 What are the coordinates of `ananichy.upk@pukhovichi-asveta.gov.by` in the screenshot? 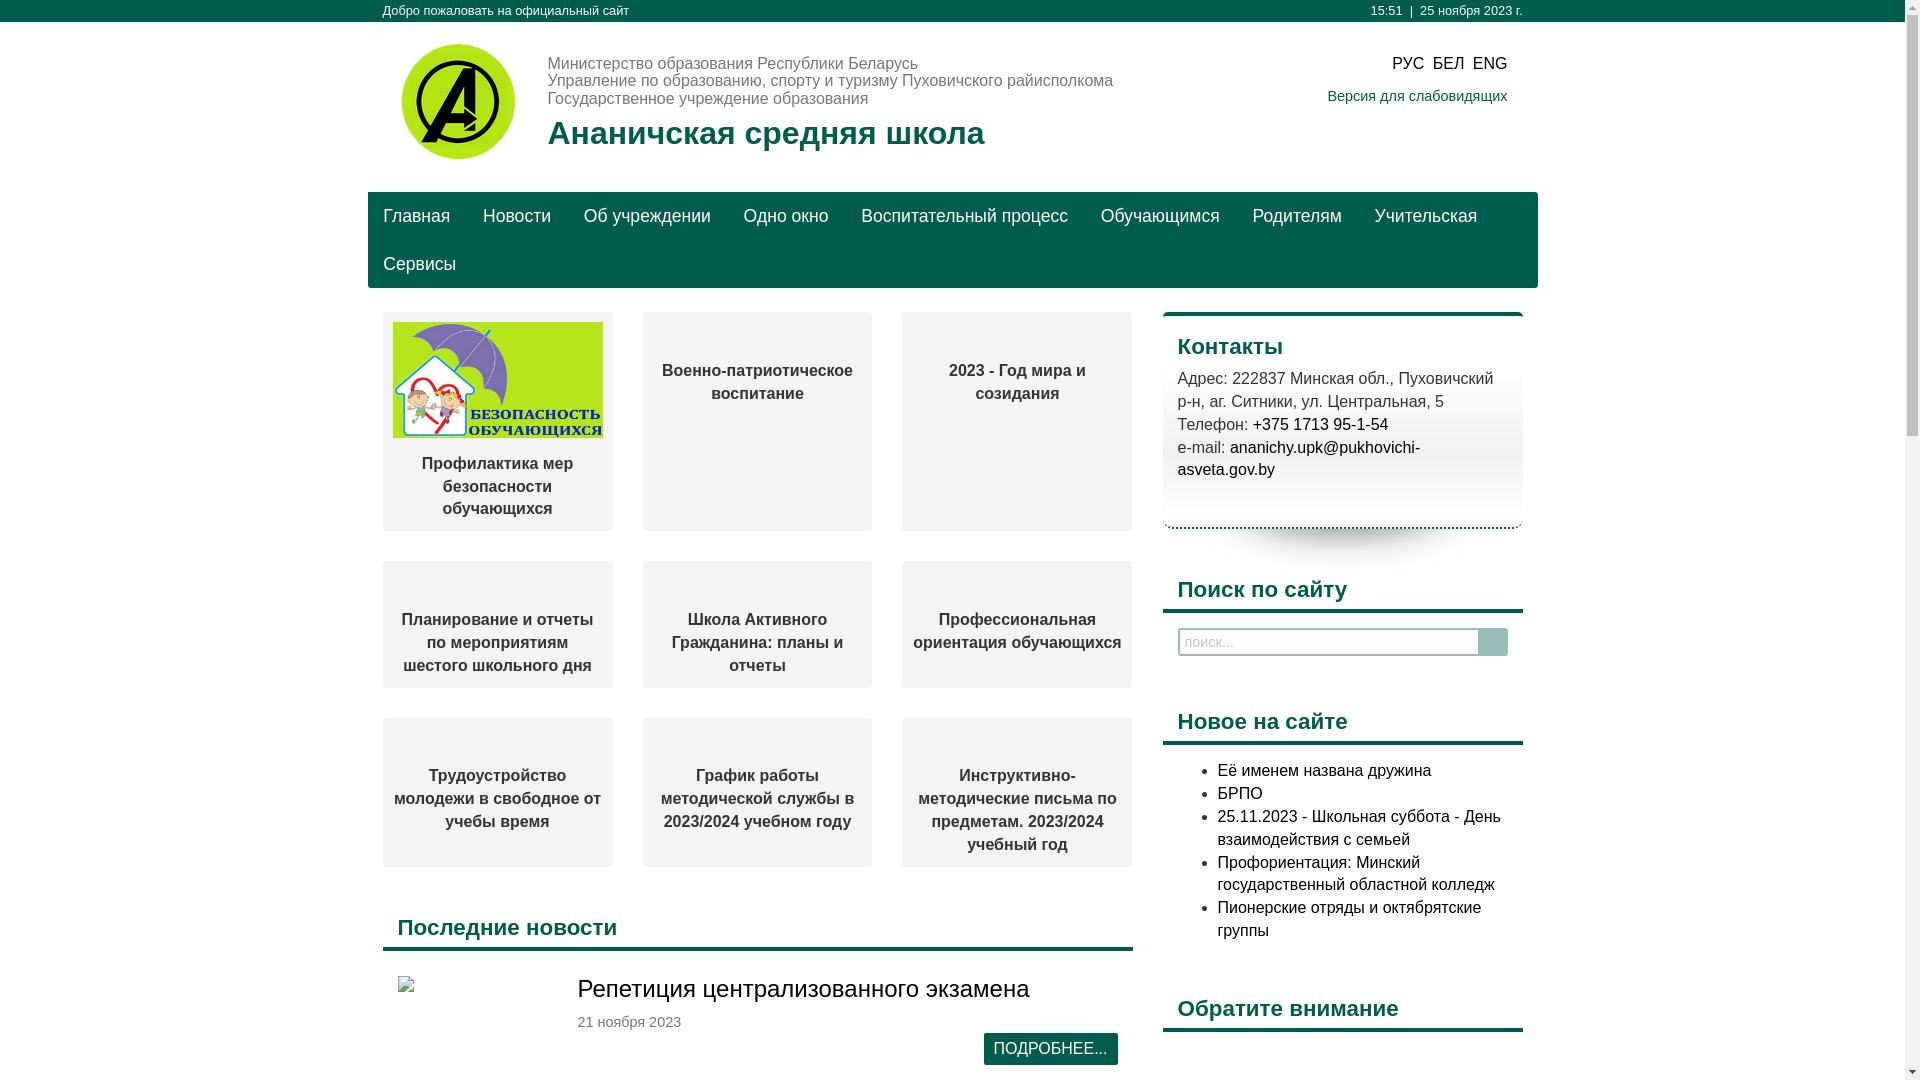 It's located at (1300, 459).